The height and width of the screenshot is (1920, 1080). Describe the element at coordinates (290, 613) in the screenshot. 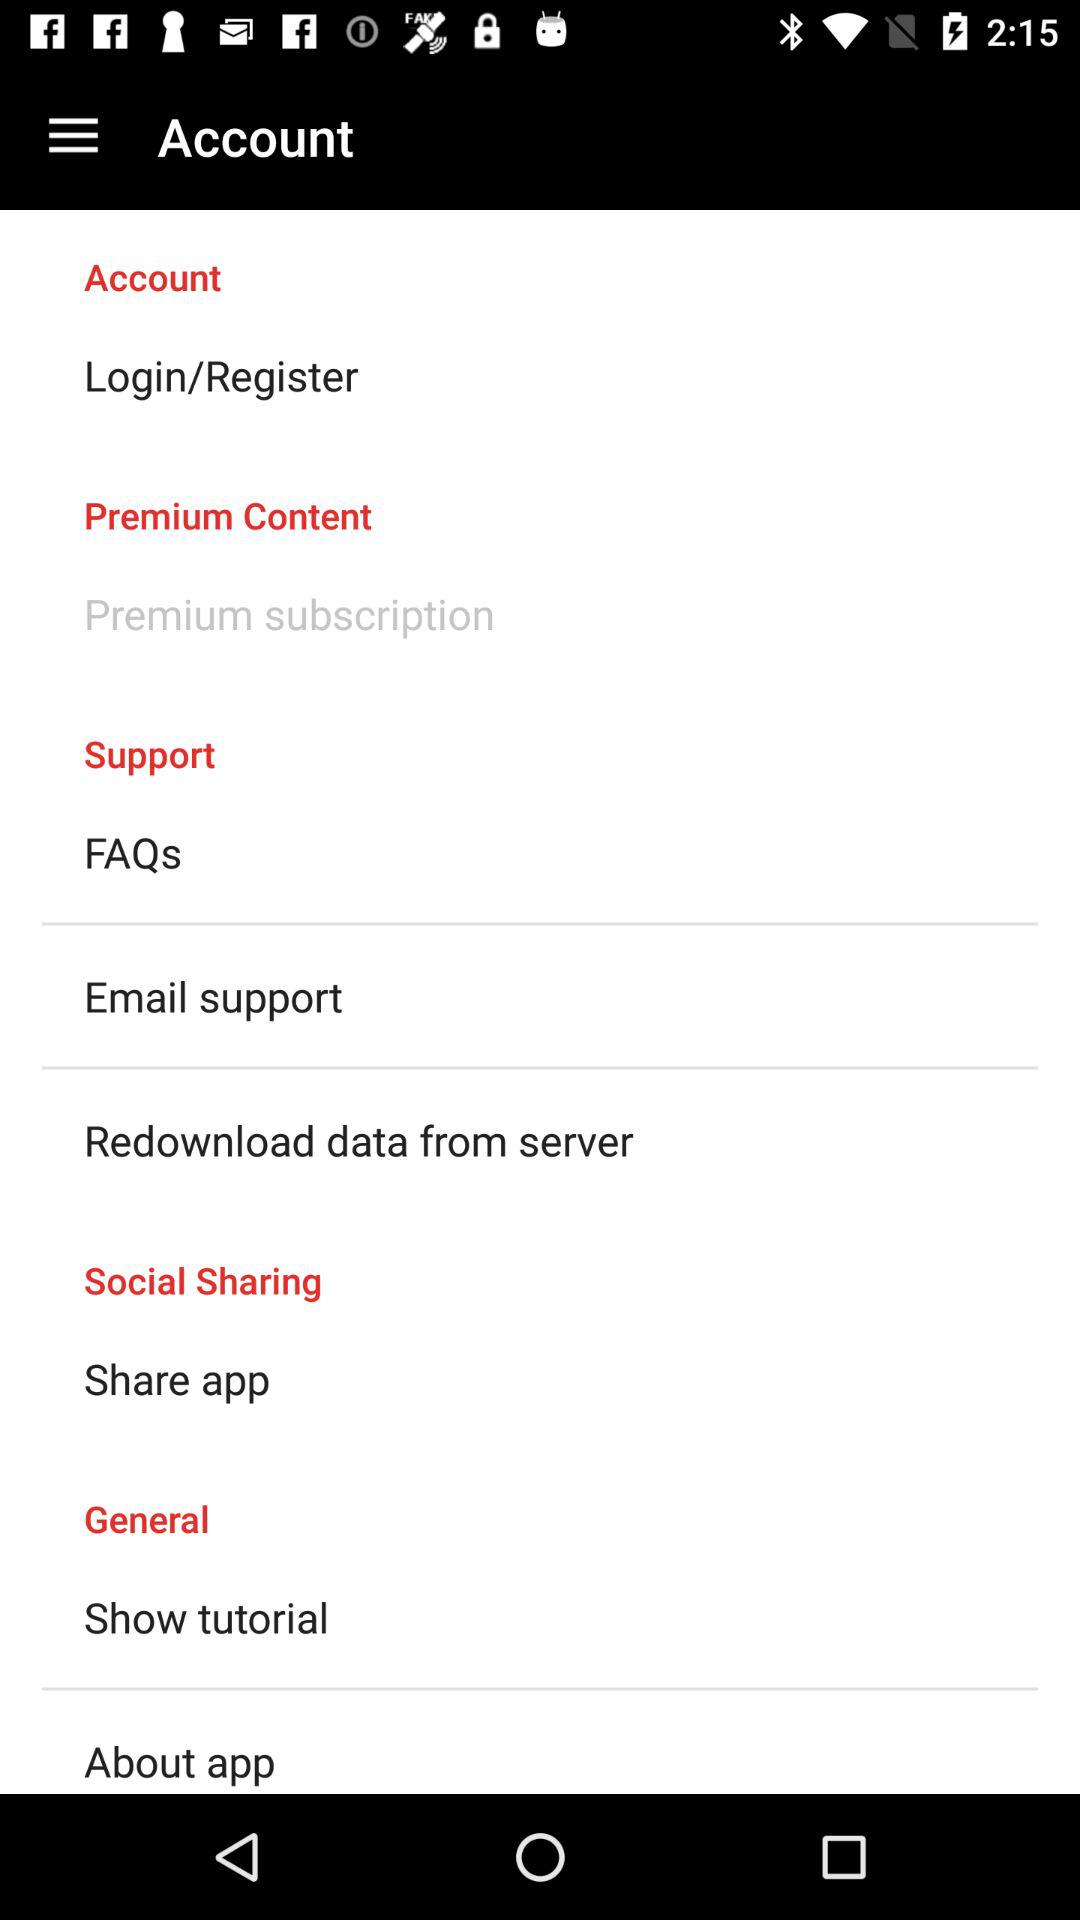

I see `turn on premium subscription icon` at that location.